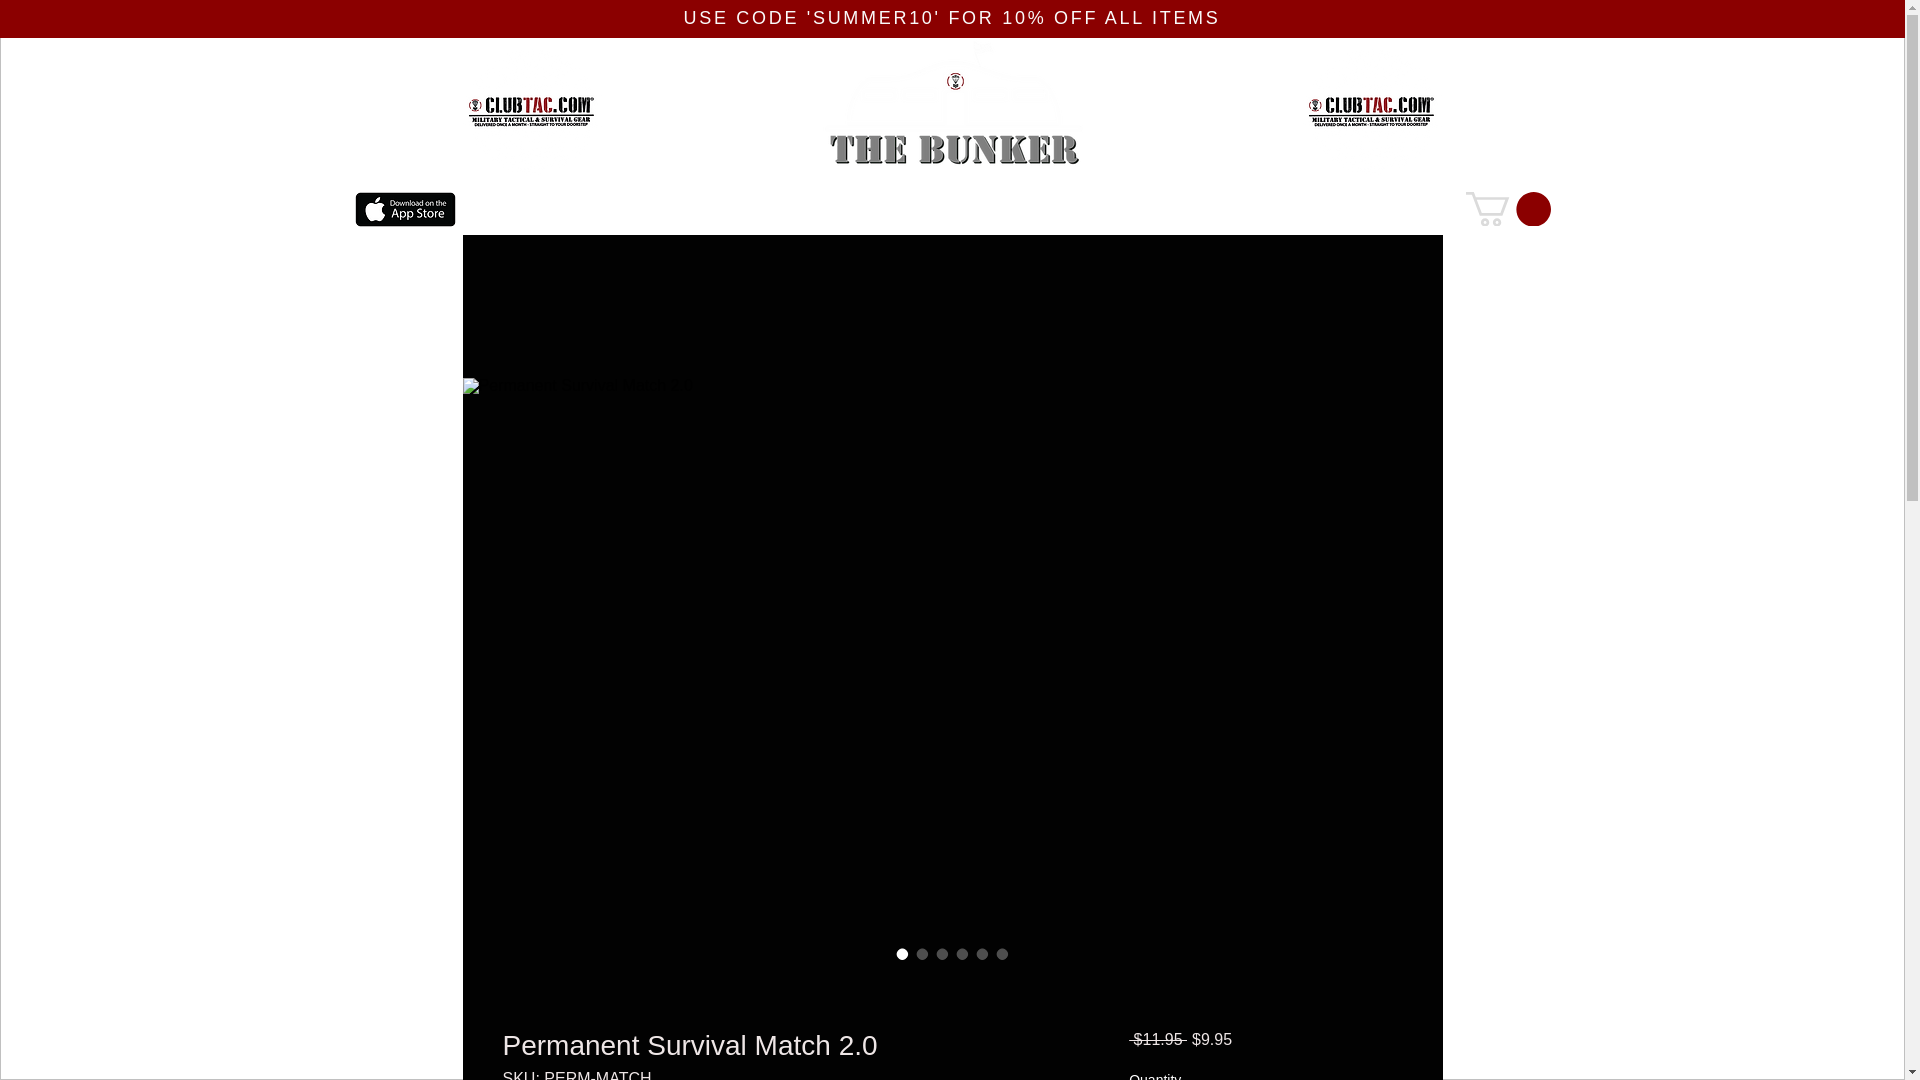  I want to click on BRAND AMBASSADOR, so click(1328, 210).